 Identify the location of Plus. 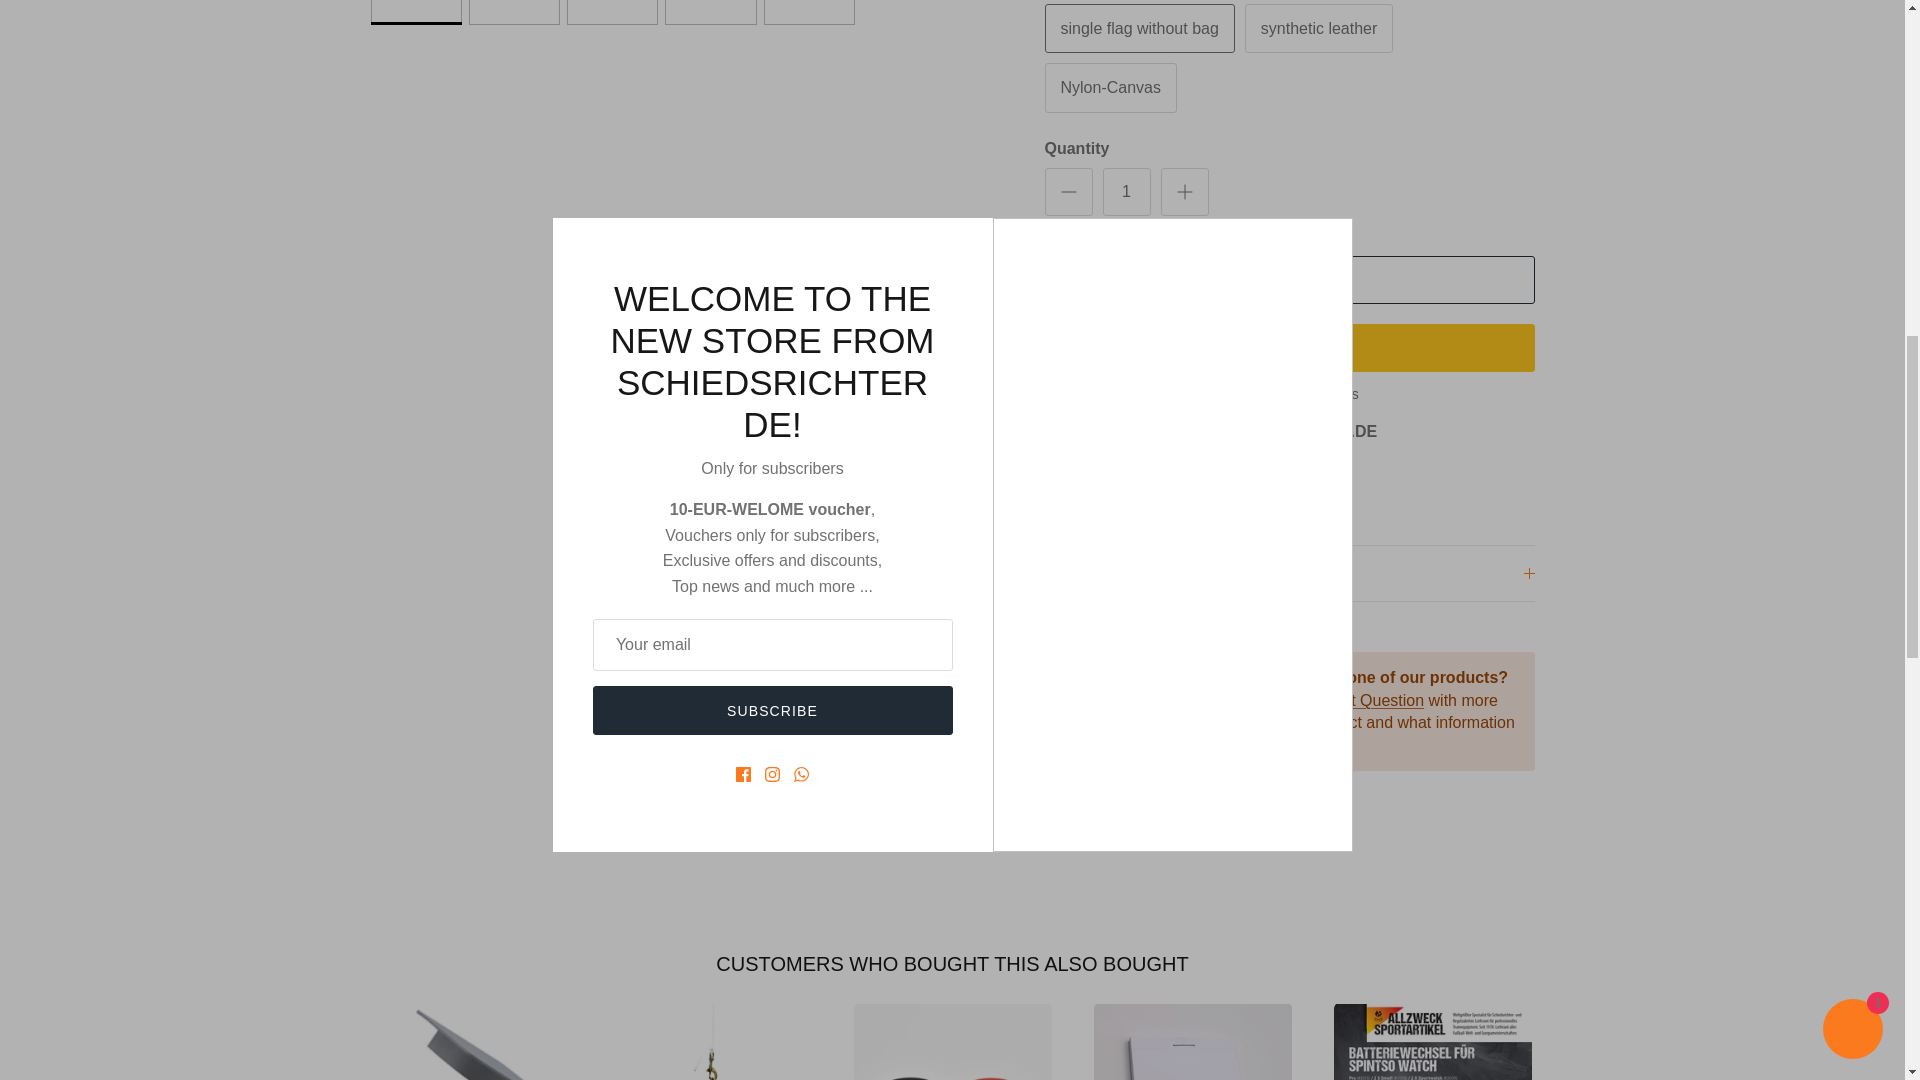
(1184, 192).